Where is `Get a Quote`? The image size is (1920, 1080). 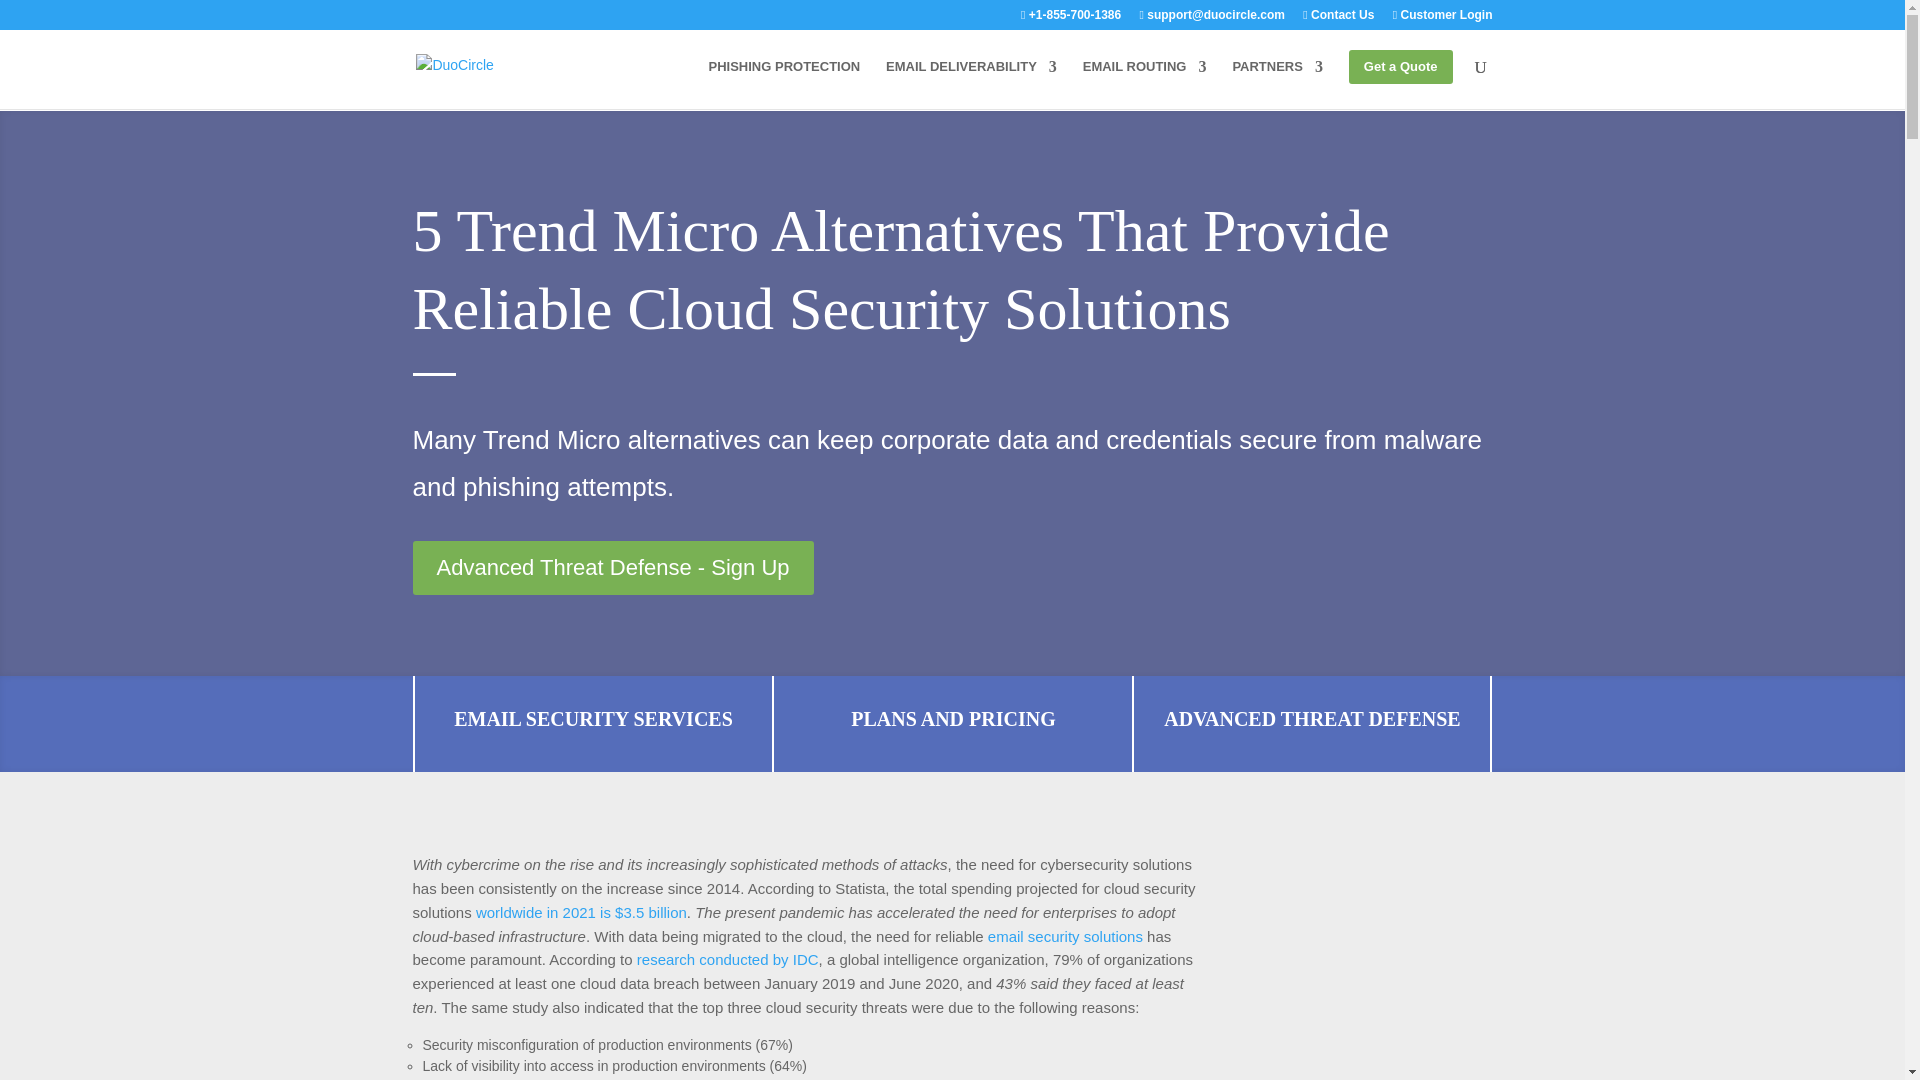
Get a Quote is located at coordinates (1401, 79).